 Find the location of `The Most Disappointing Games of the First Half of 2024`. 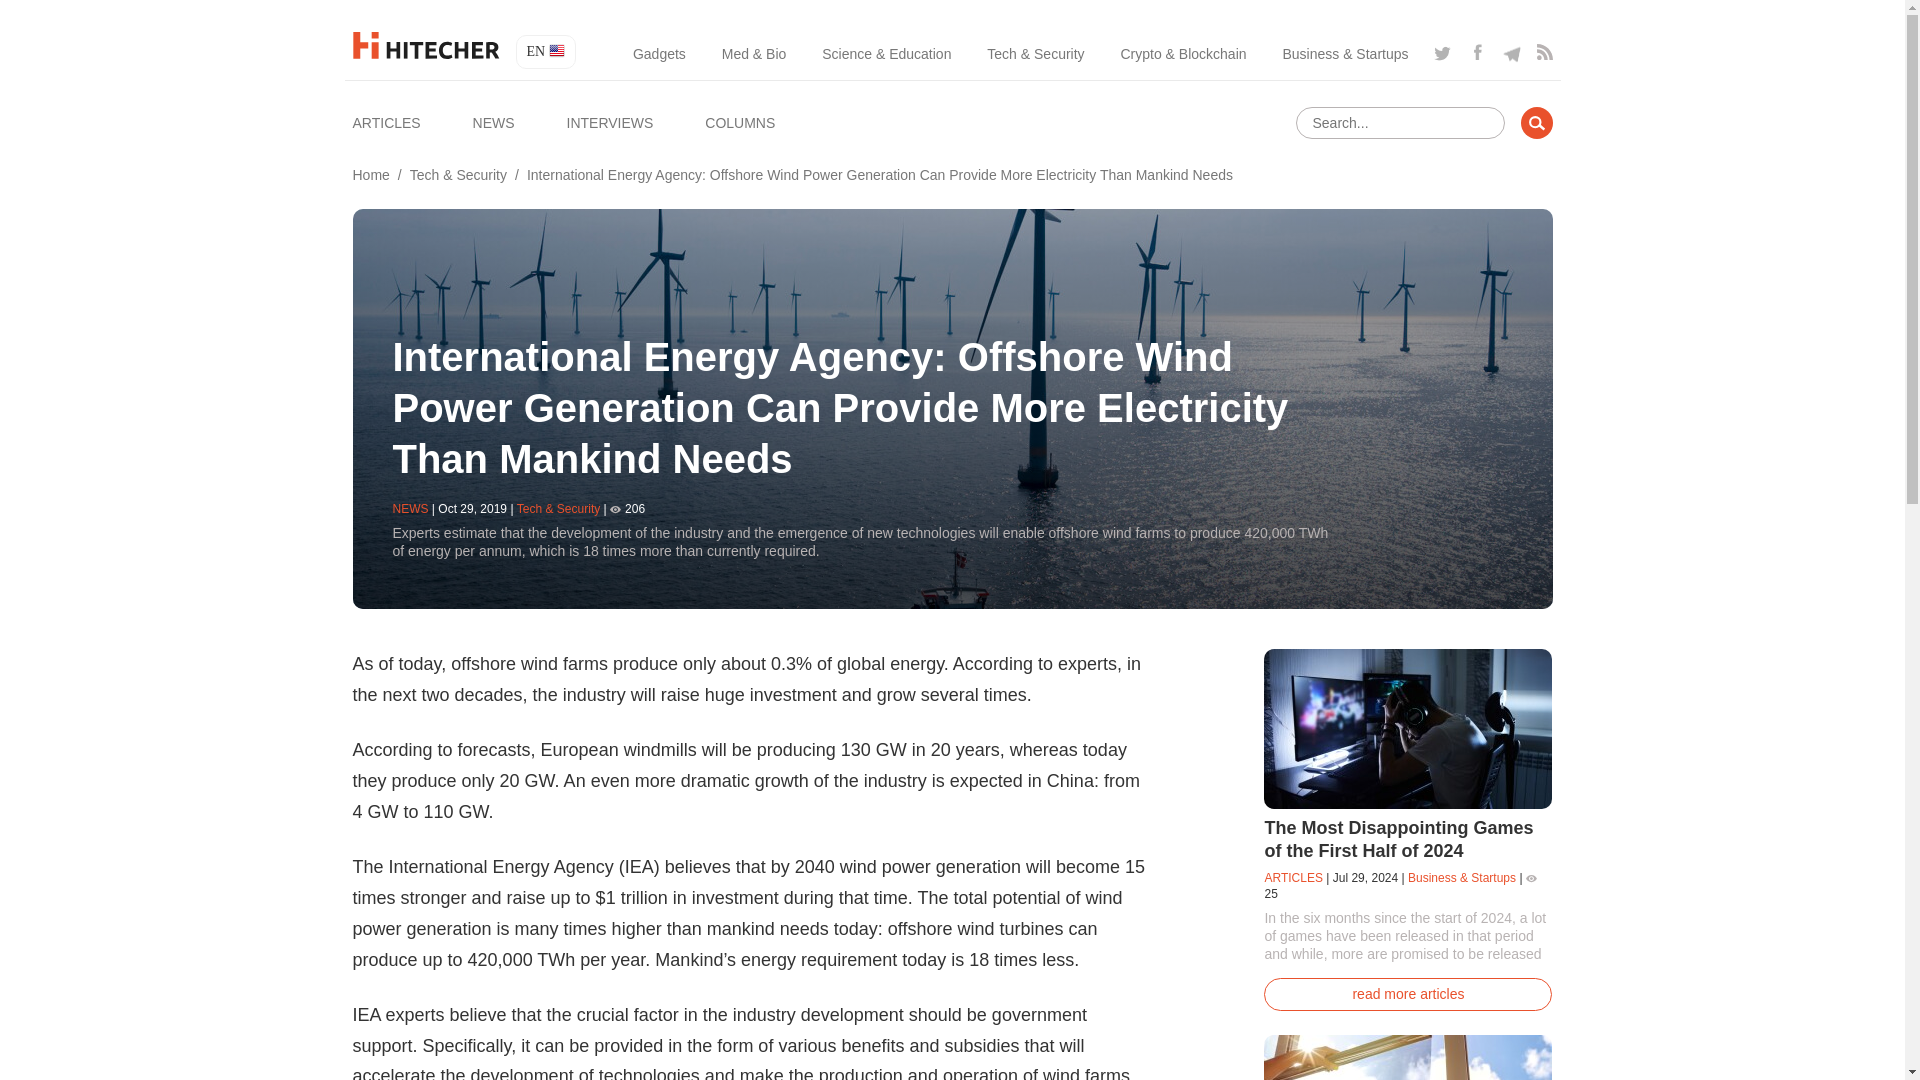

The Most Disappointing Games of the First Half of 2024 is located at coordinates (1398, 838).